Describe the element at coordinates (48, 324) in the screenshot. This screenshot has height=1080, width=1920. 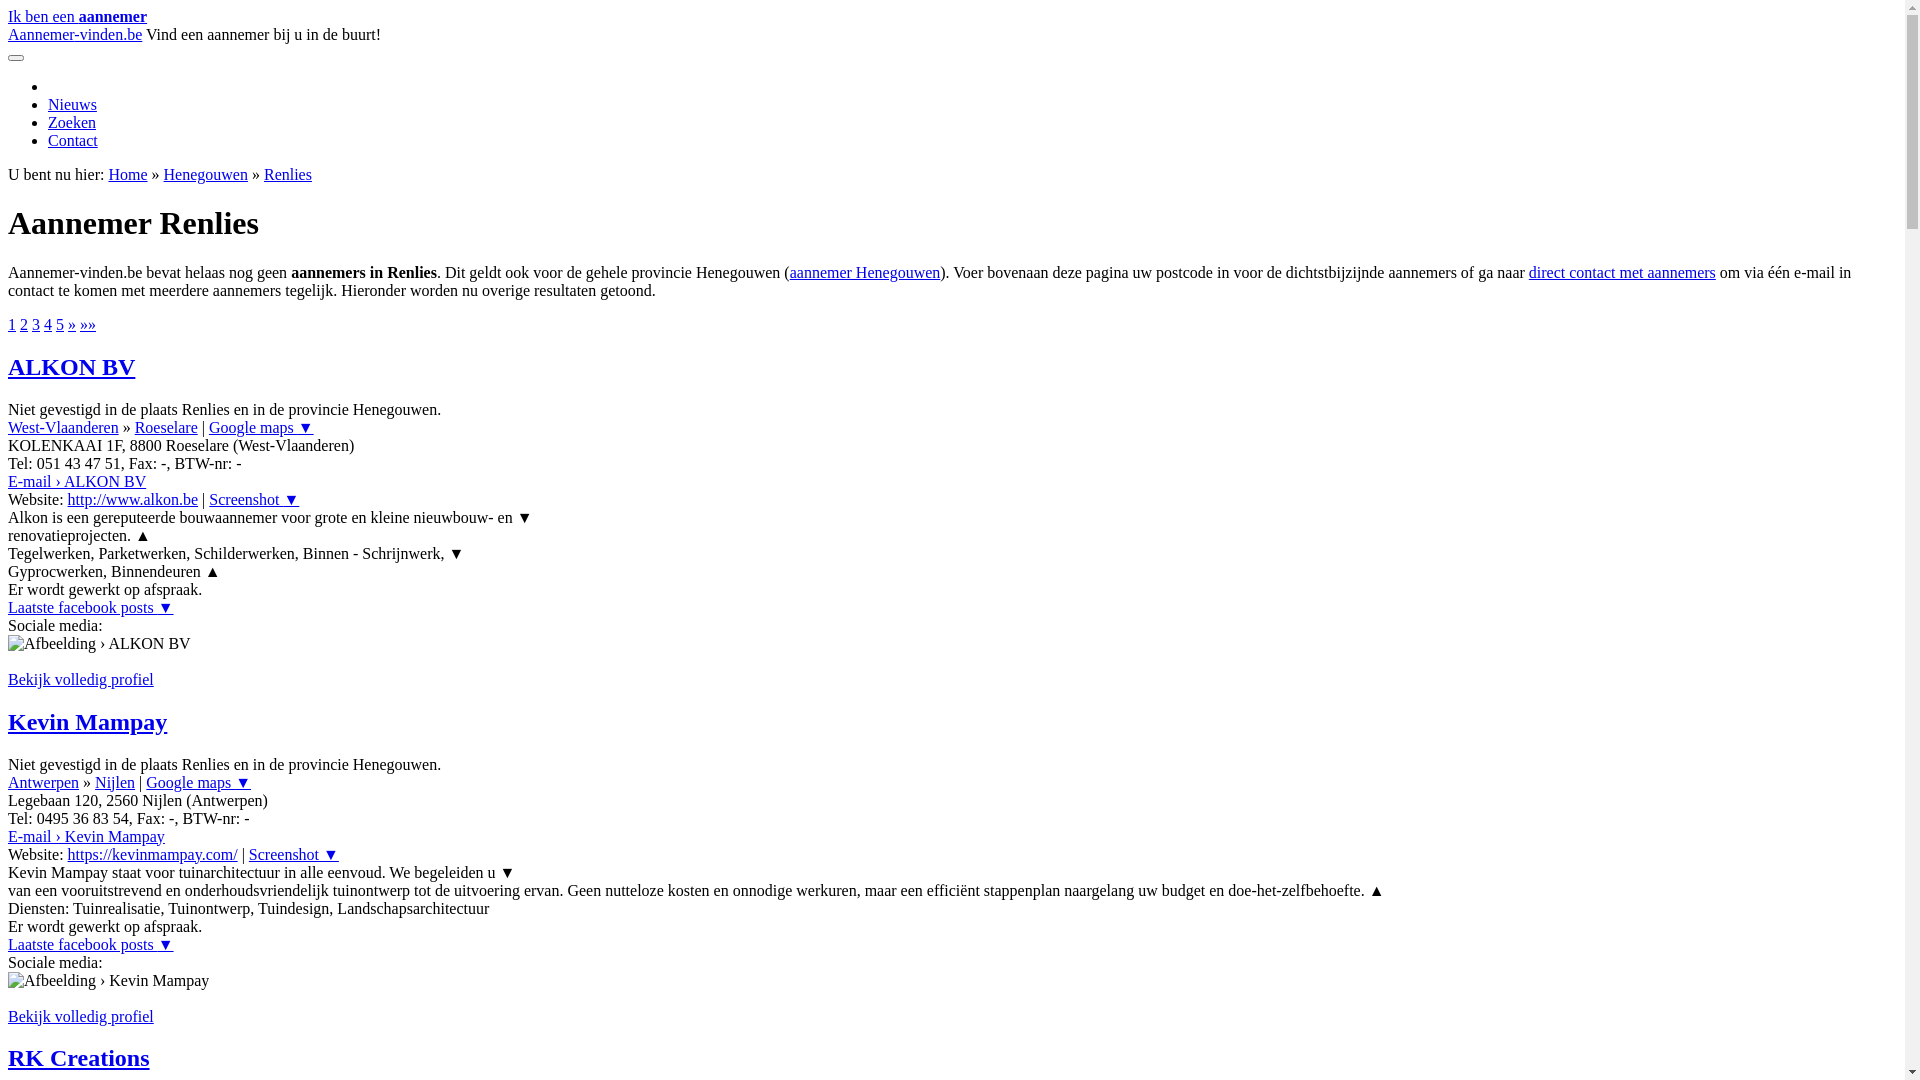
I see `4` at that location.